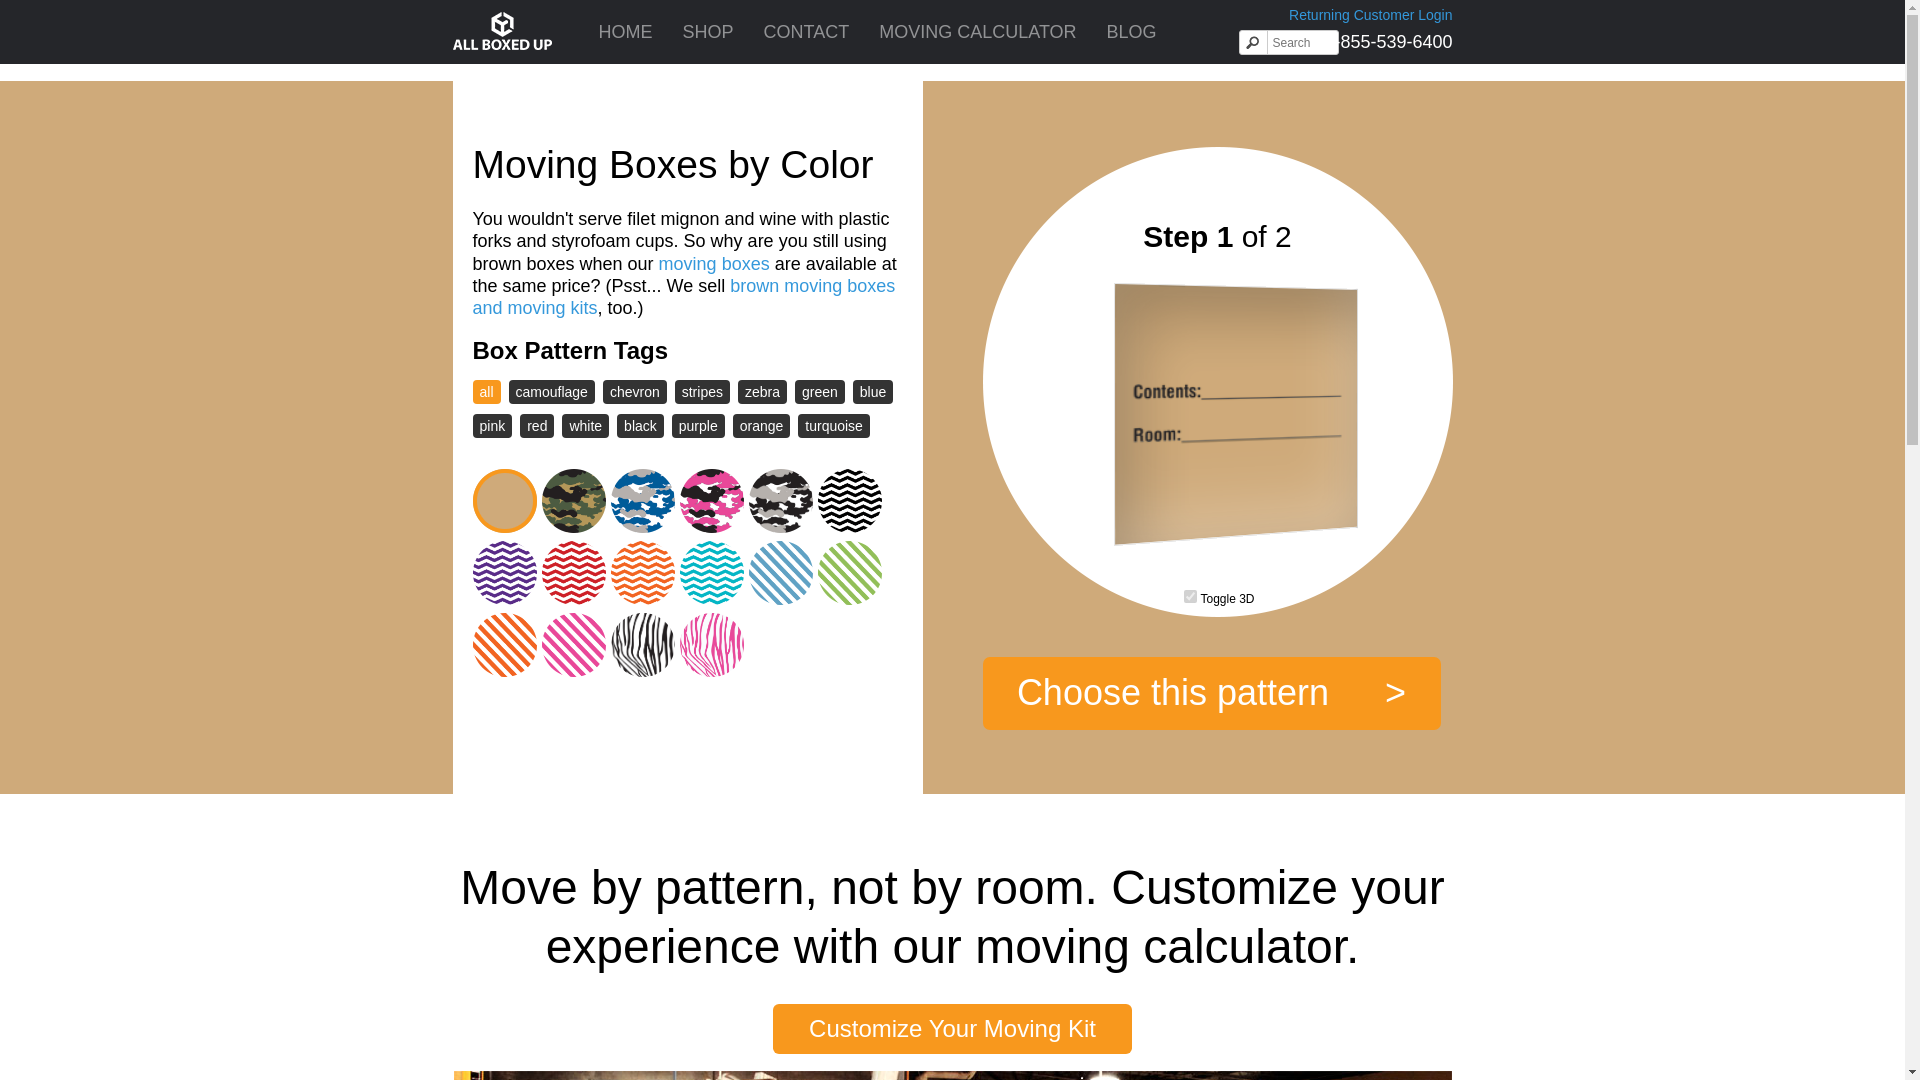 This screenshot has width=1920, height=1080. Describe the element at coordinates (714, 504) in the screenshot. I see `Camouflage Glamo Moving Boxes` at that location.